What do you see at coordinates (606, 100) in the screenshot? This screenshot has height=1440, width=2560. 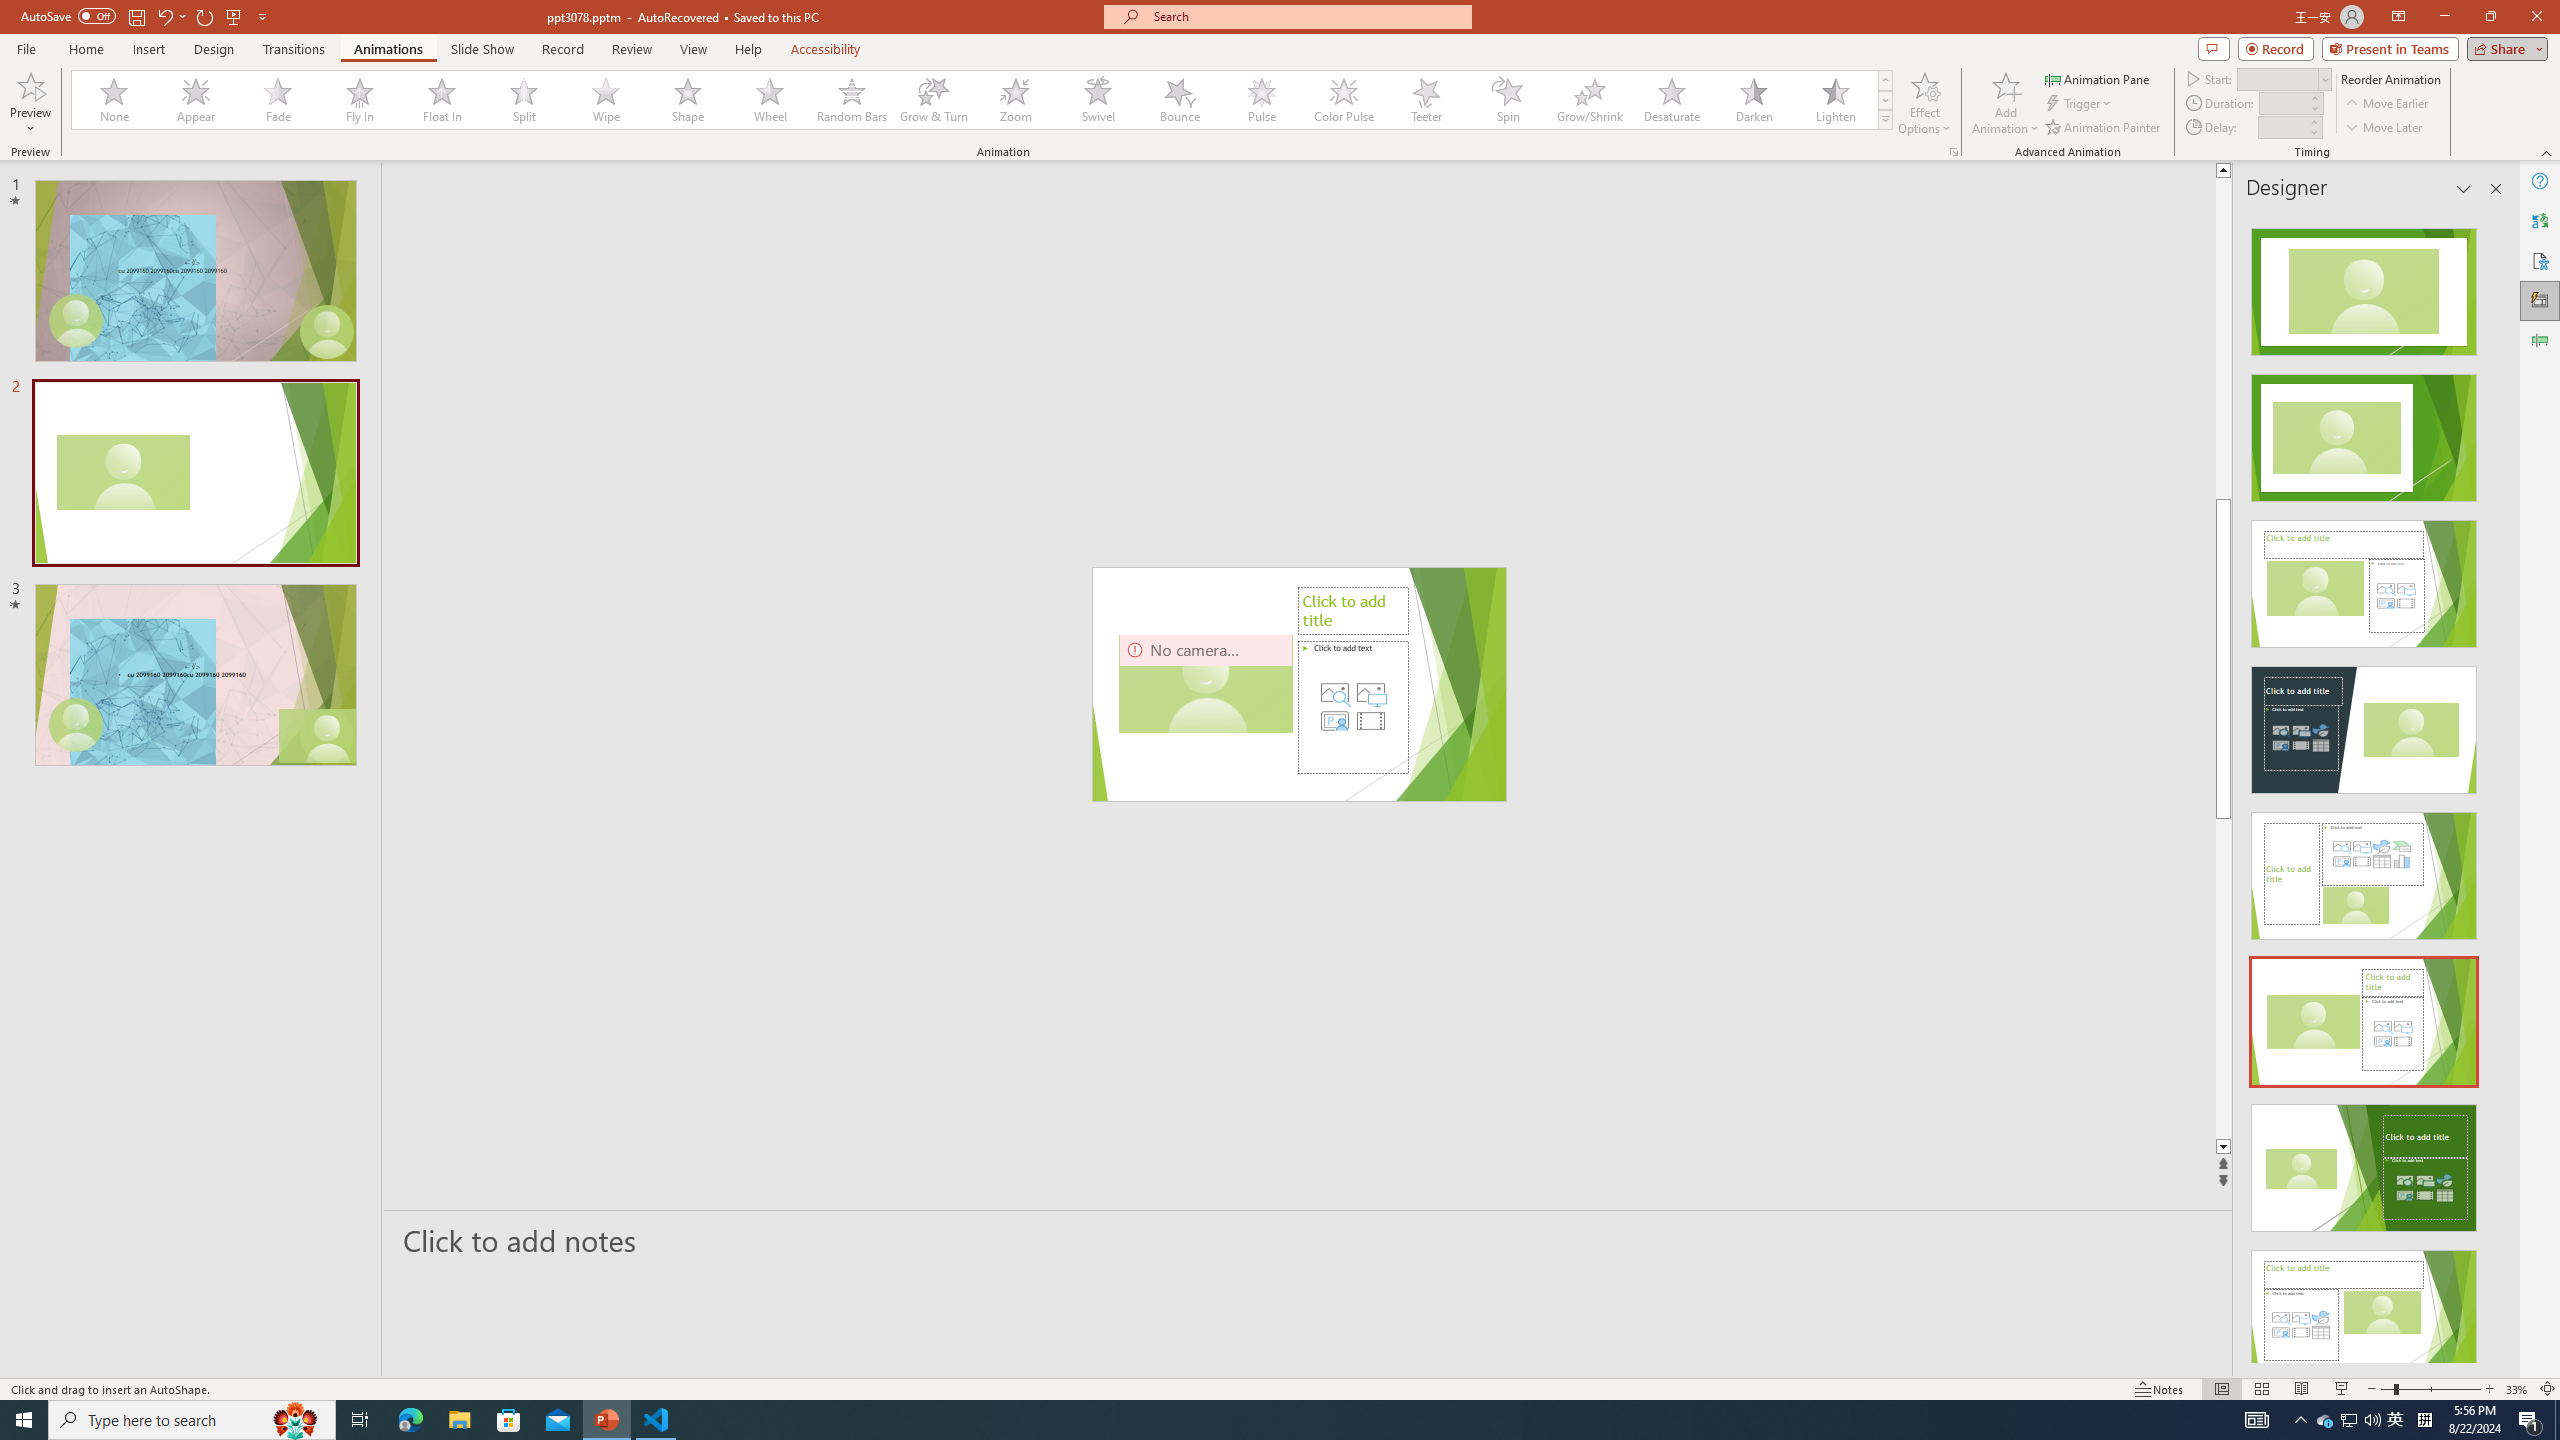 I see `Wipe` at bounding box center [606, 100].